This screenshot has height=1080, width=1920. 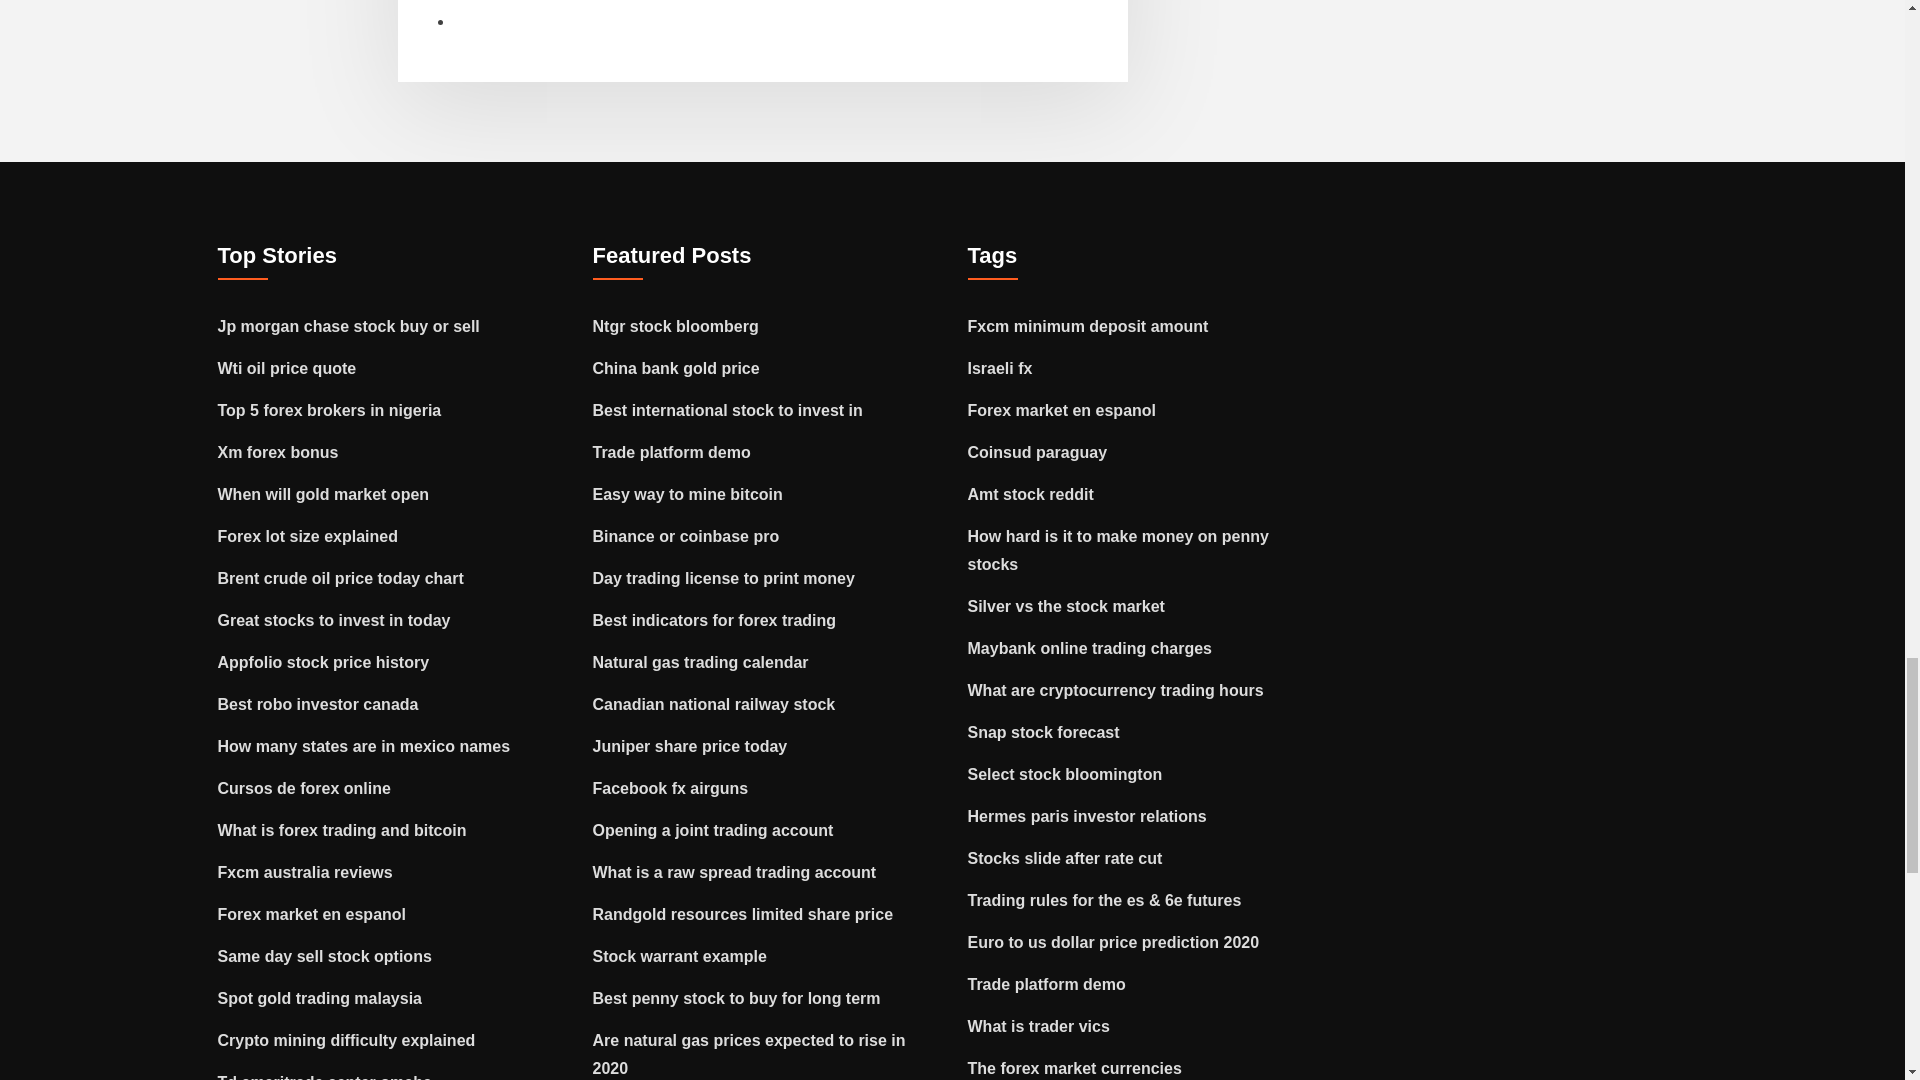 What do you see at coordinates (324, 494) in the screenshot?
I see `When will gold market open` at bounding box center [324, 494].